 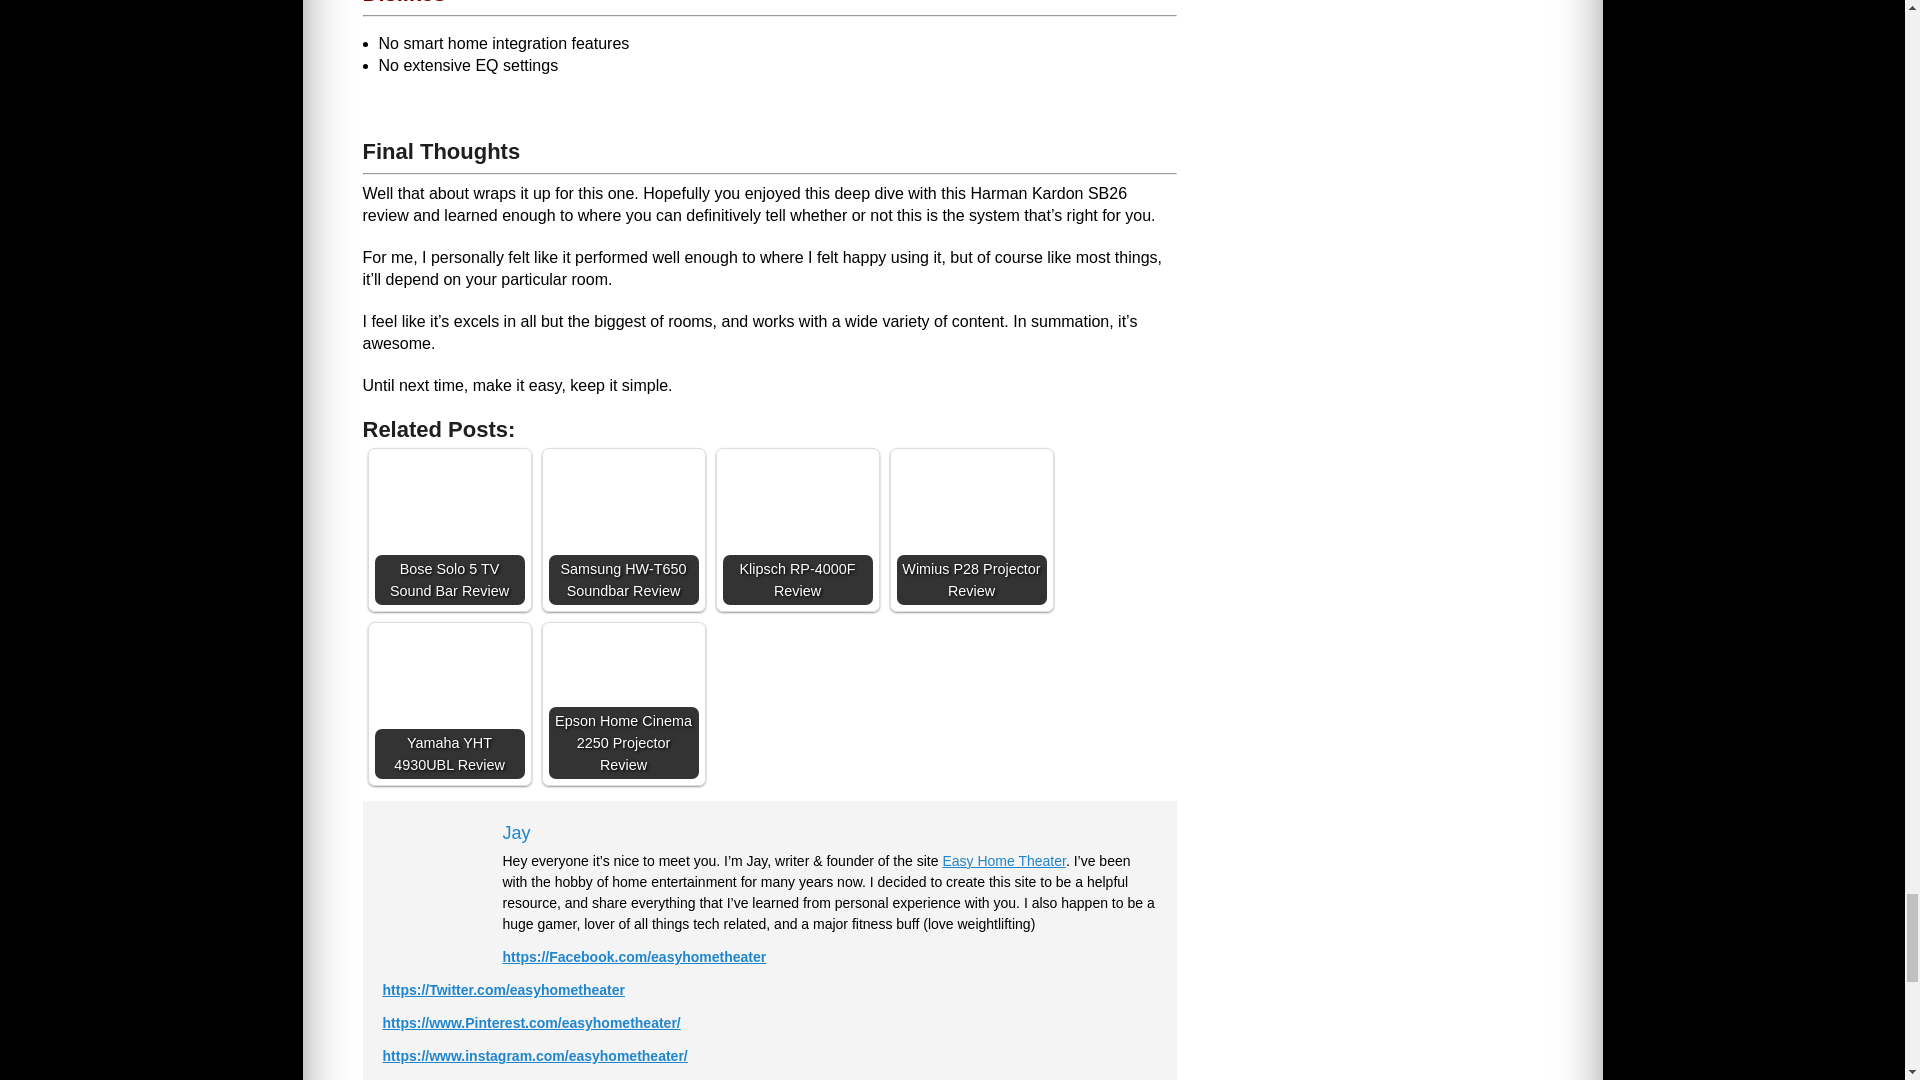 I want to click on Yamaha YHT 4930UBL Review, so click(x=449, y=703).